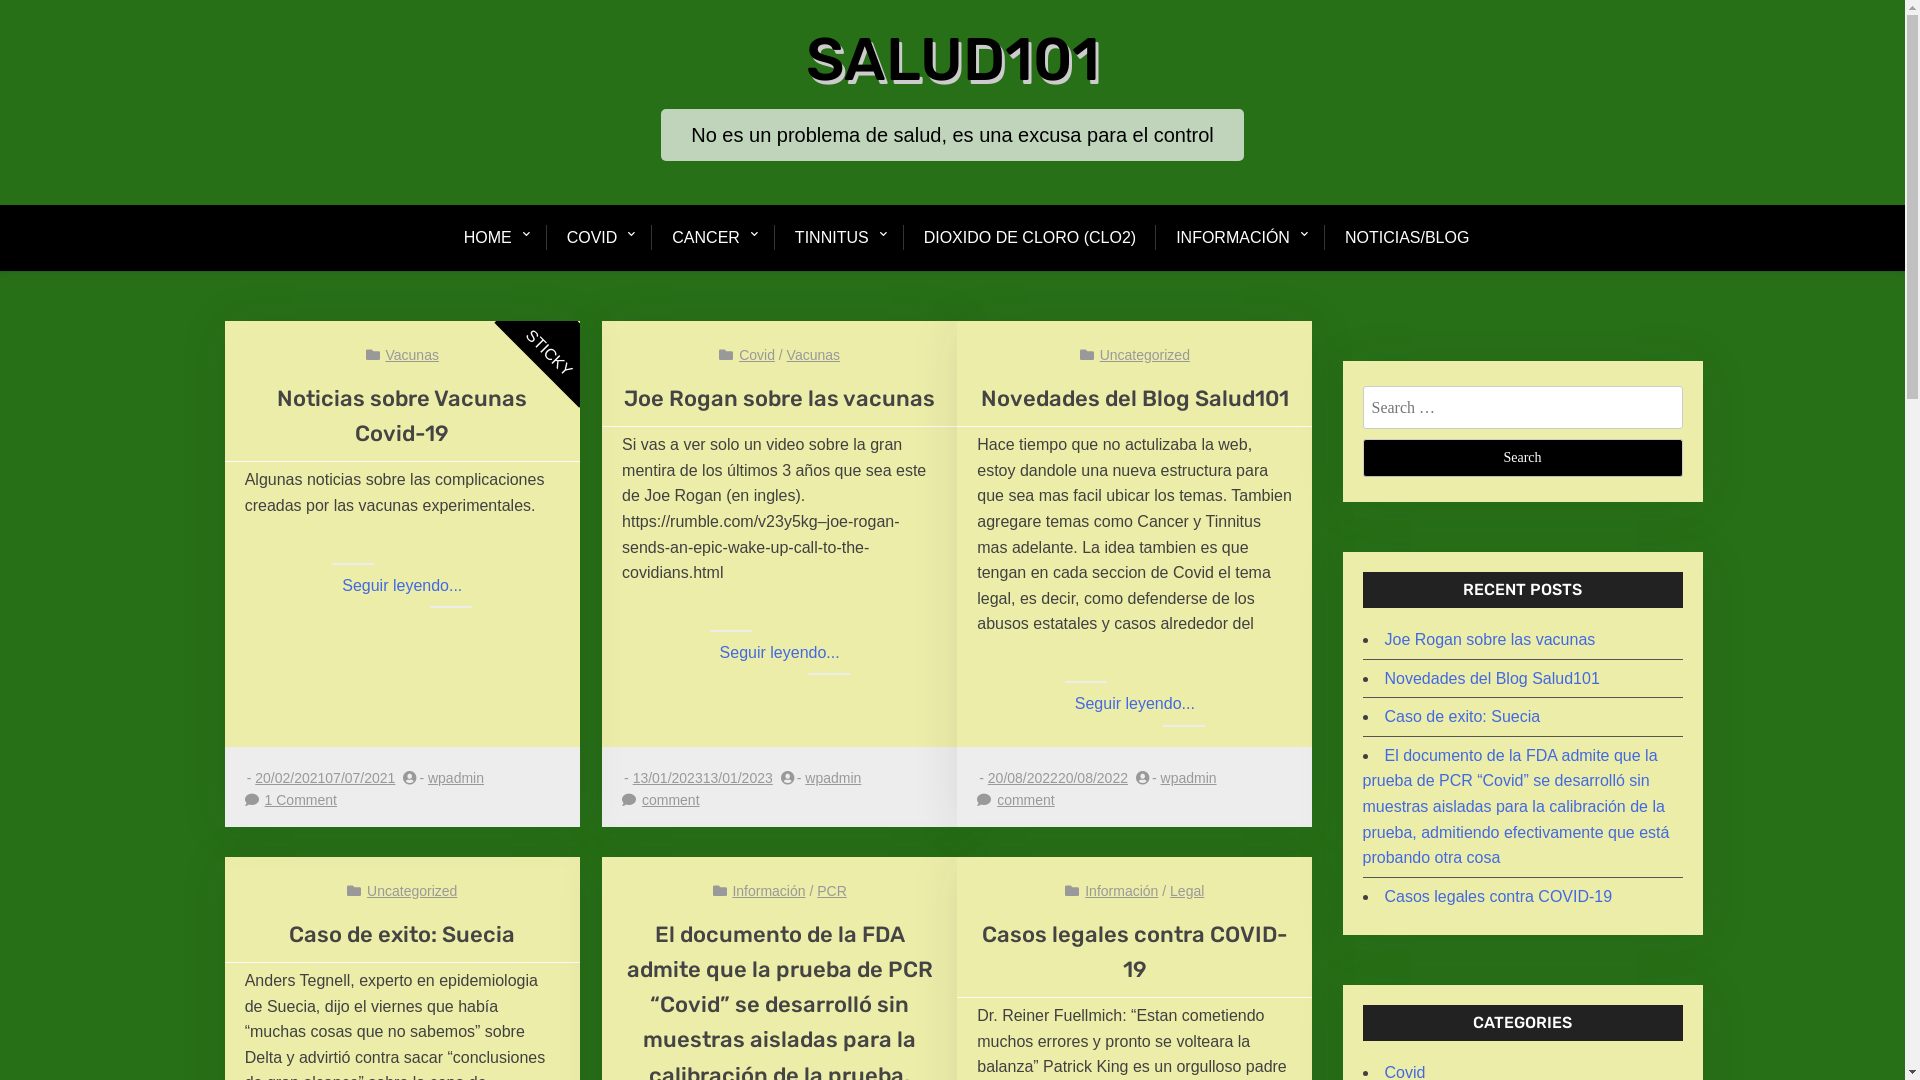  I want to click on wpadmin, so click(833, 778).